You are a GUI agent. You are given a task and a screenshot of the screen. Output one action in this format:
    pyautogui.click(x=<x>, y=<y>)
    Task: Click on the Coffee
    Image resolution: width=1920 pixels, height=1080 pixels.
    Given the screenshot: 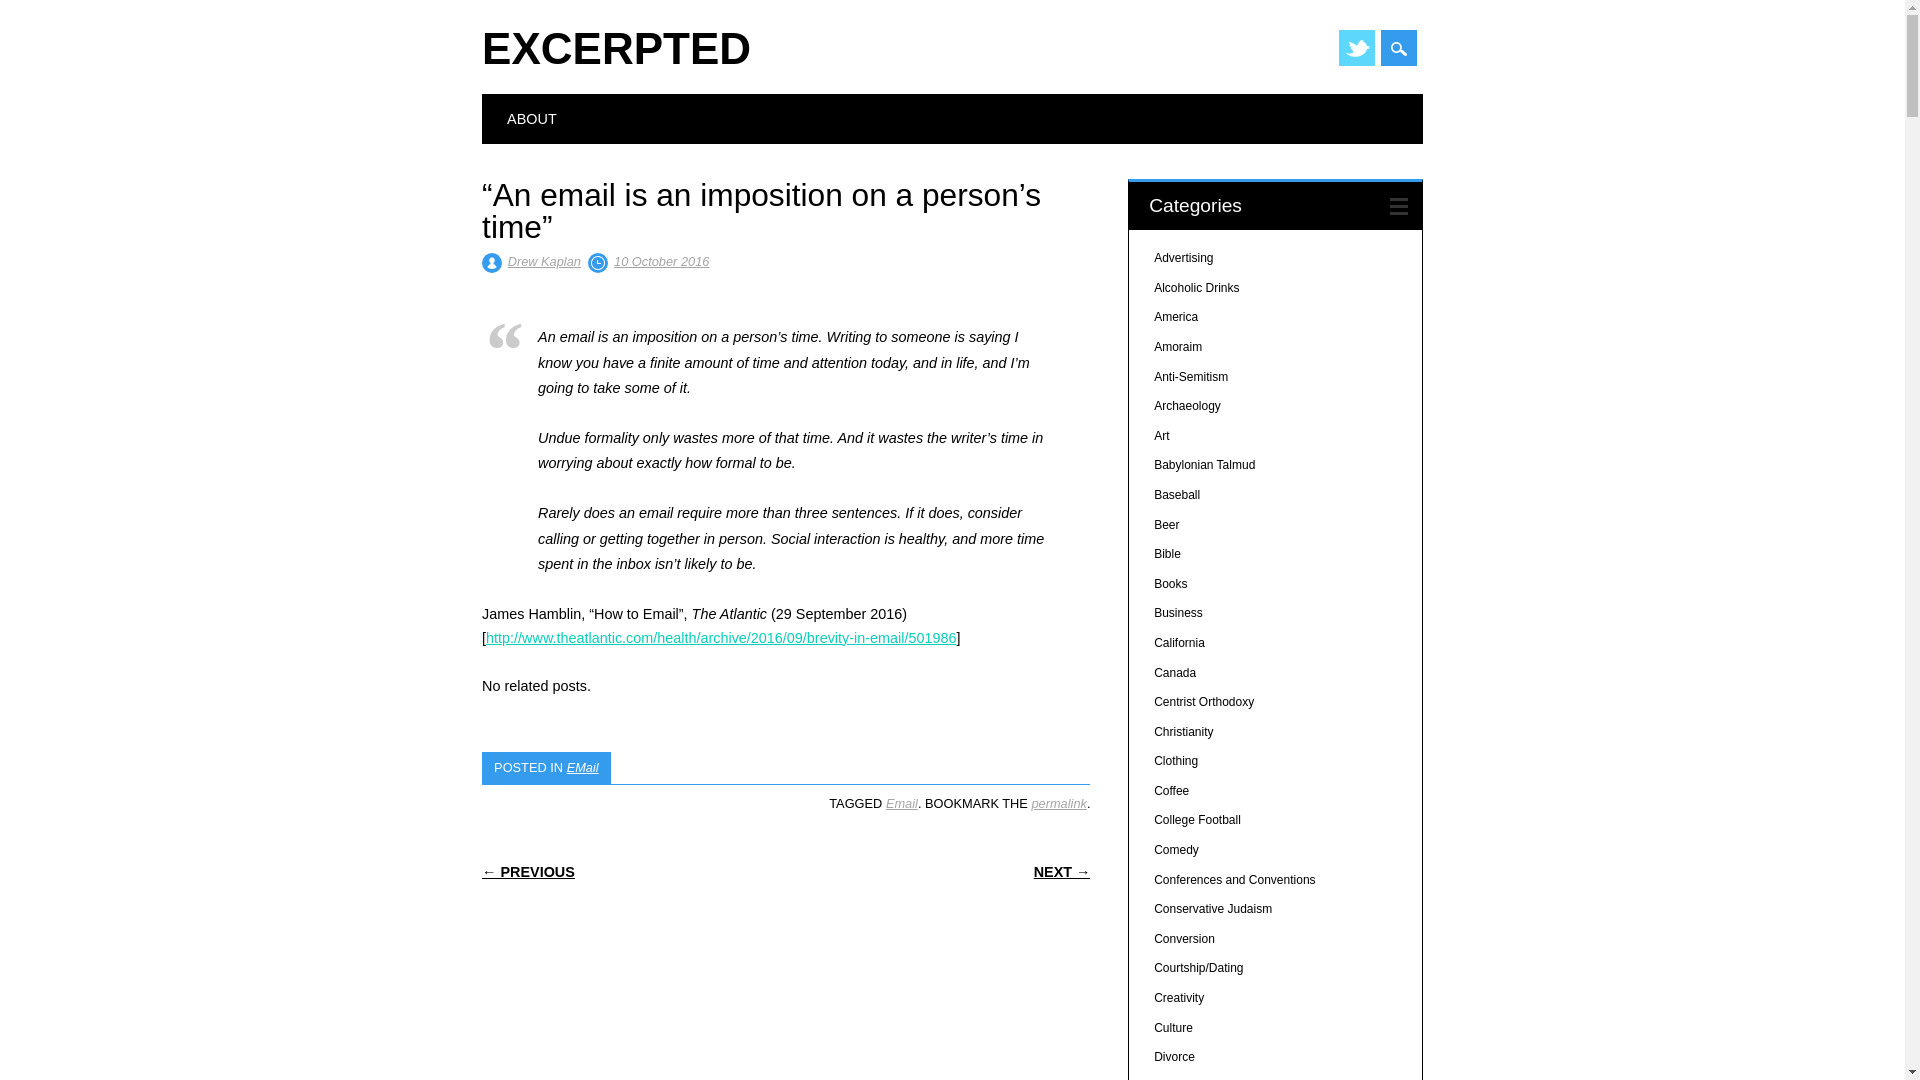 What is the action you would take?
    pyautogui.click(x=1170, y=791)
    